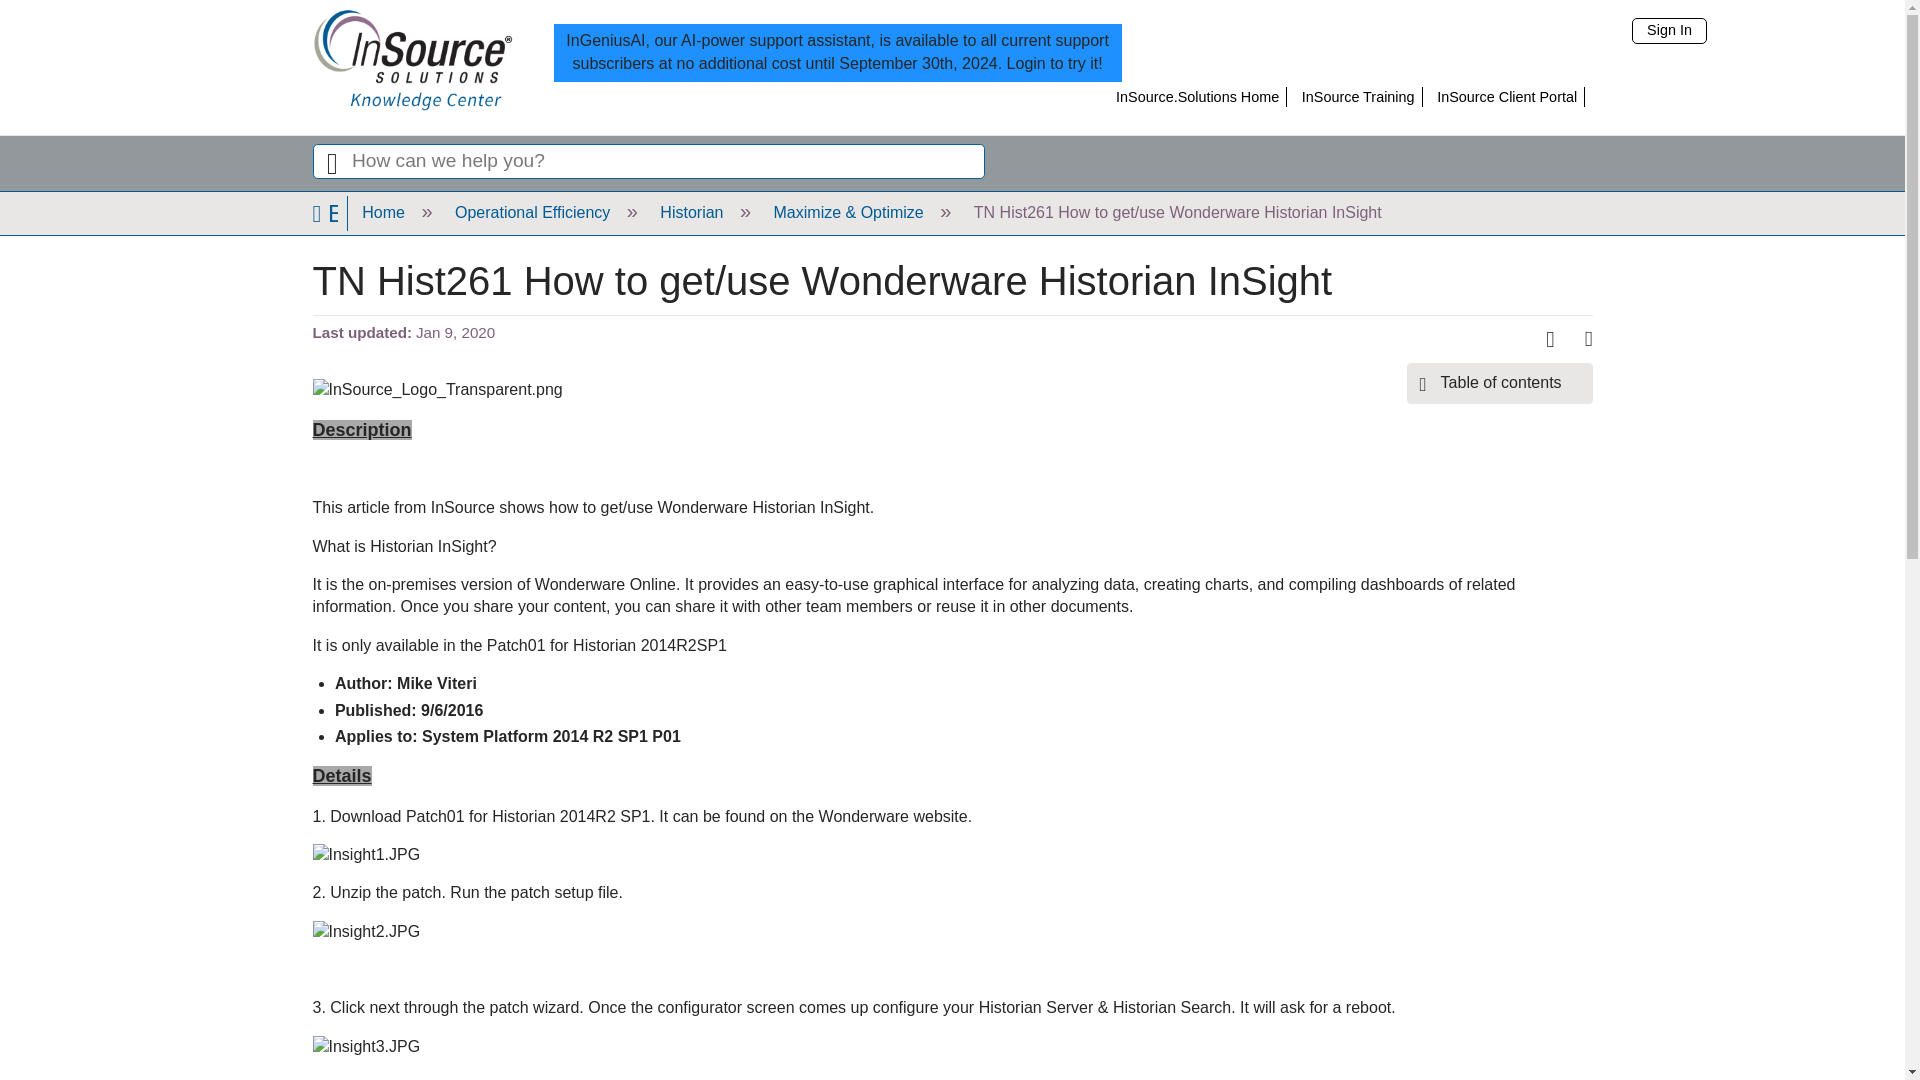  What do you see at coordinates (1670, 32) in the screenshot?
I see `Sign In` at bounding box center [1670, 32].